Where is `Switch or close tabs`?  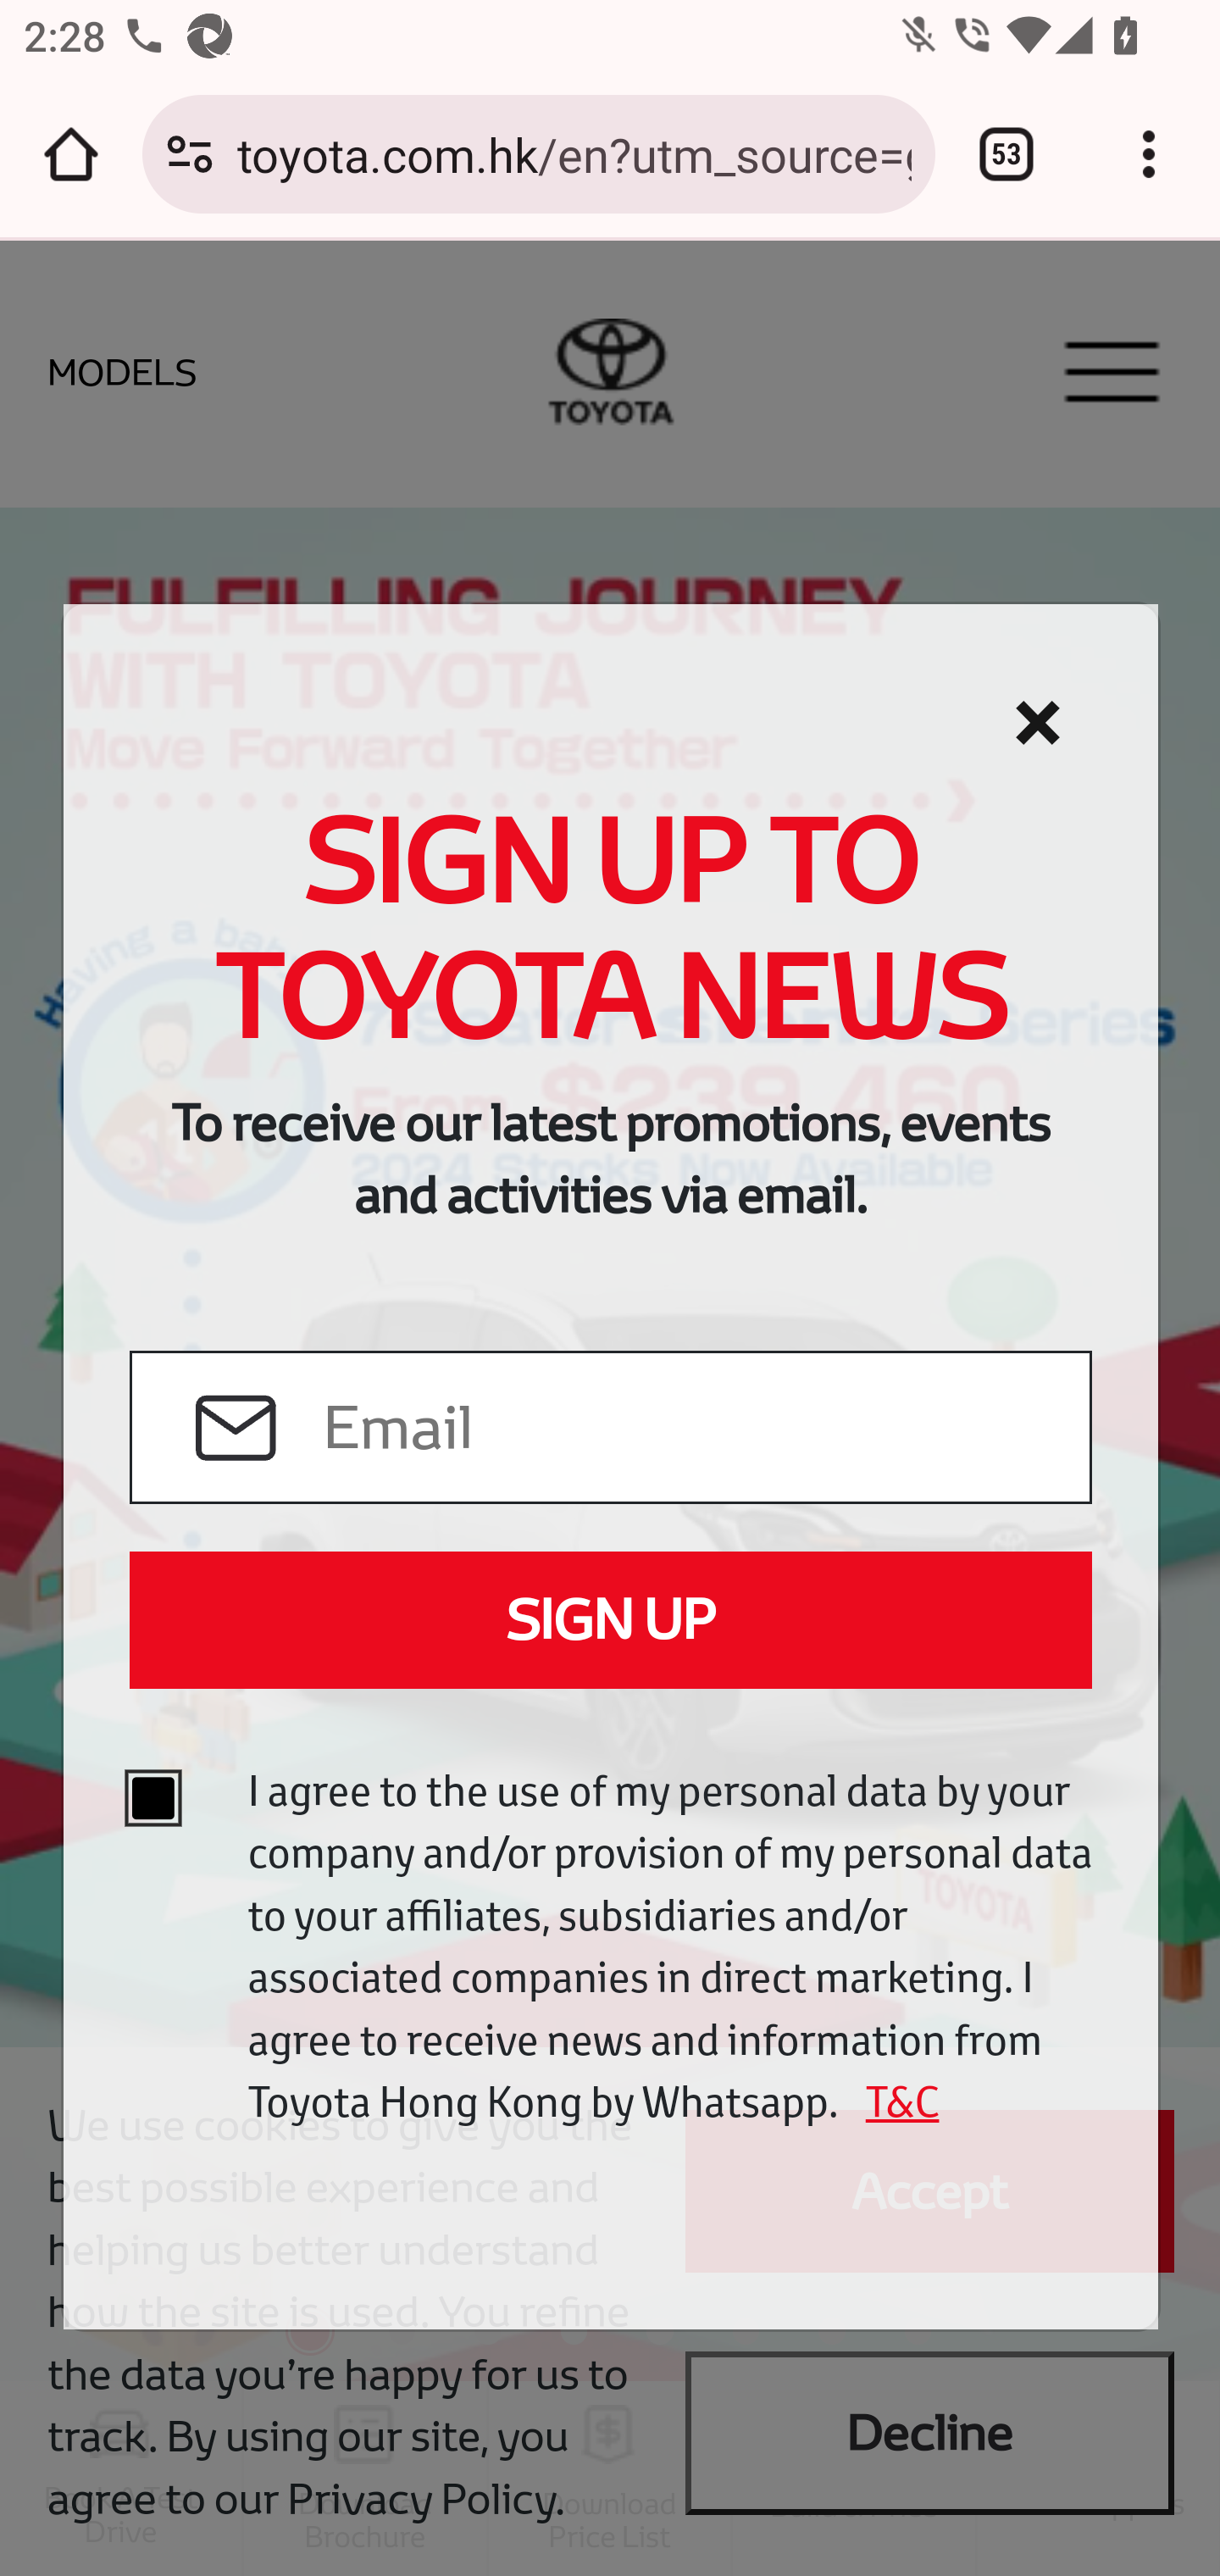 Switch or close tabs is located at coordinates (1006, 154).